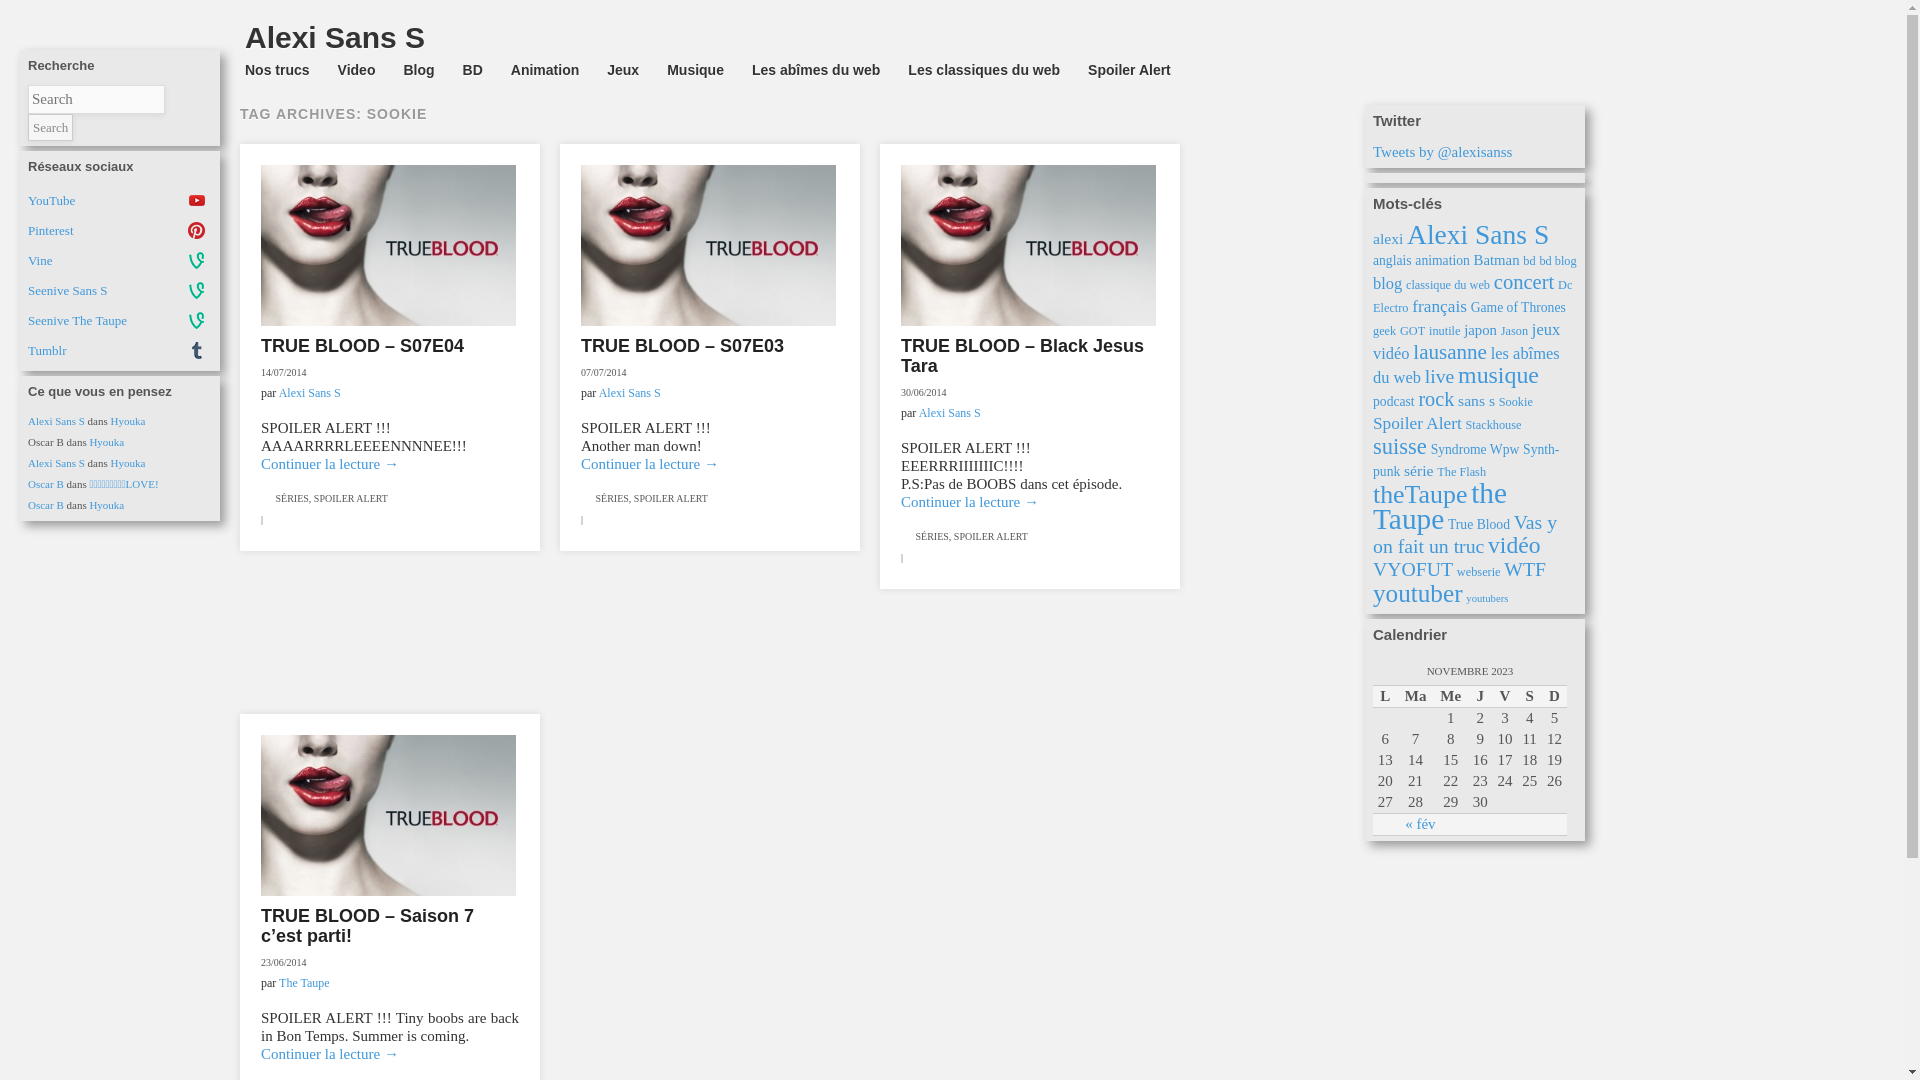 The image size is (1920, 1080). Describe the element at coordinates (1493, 425) in the screenshot. I see `Stackhouse` at that location.